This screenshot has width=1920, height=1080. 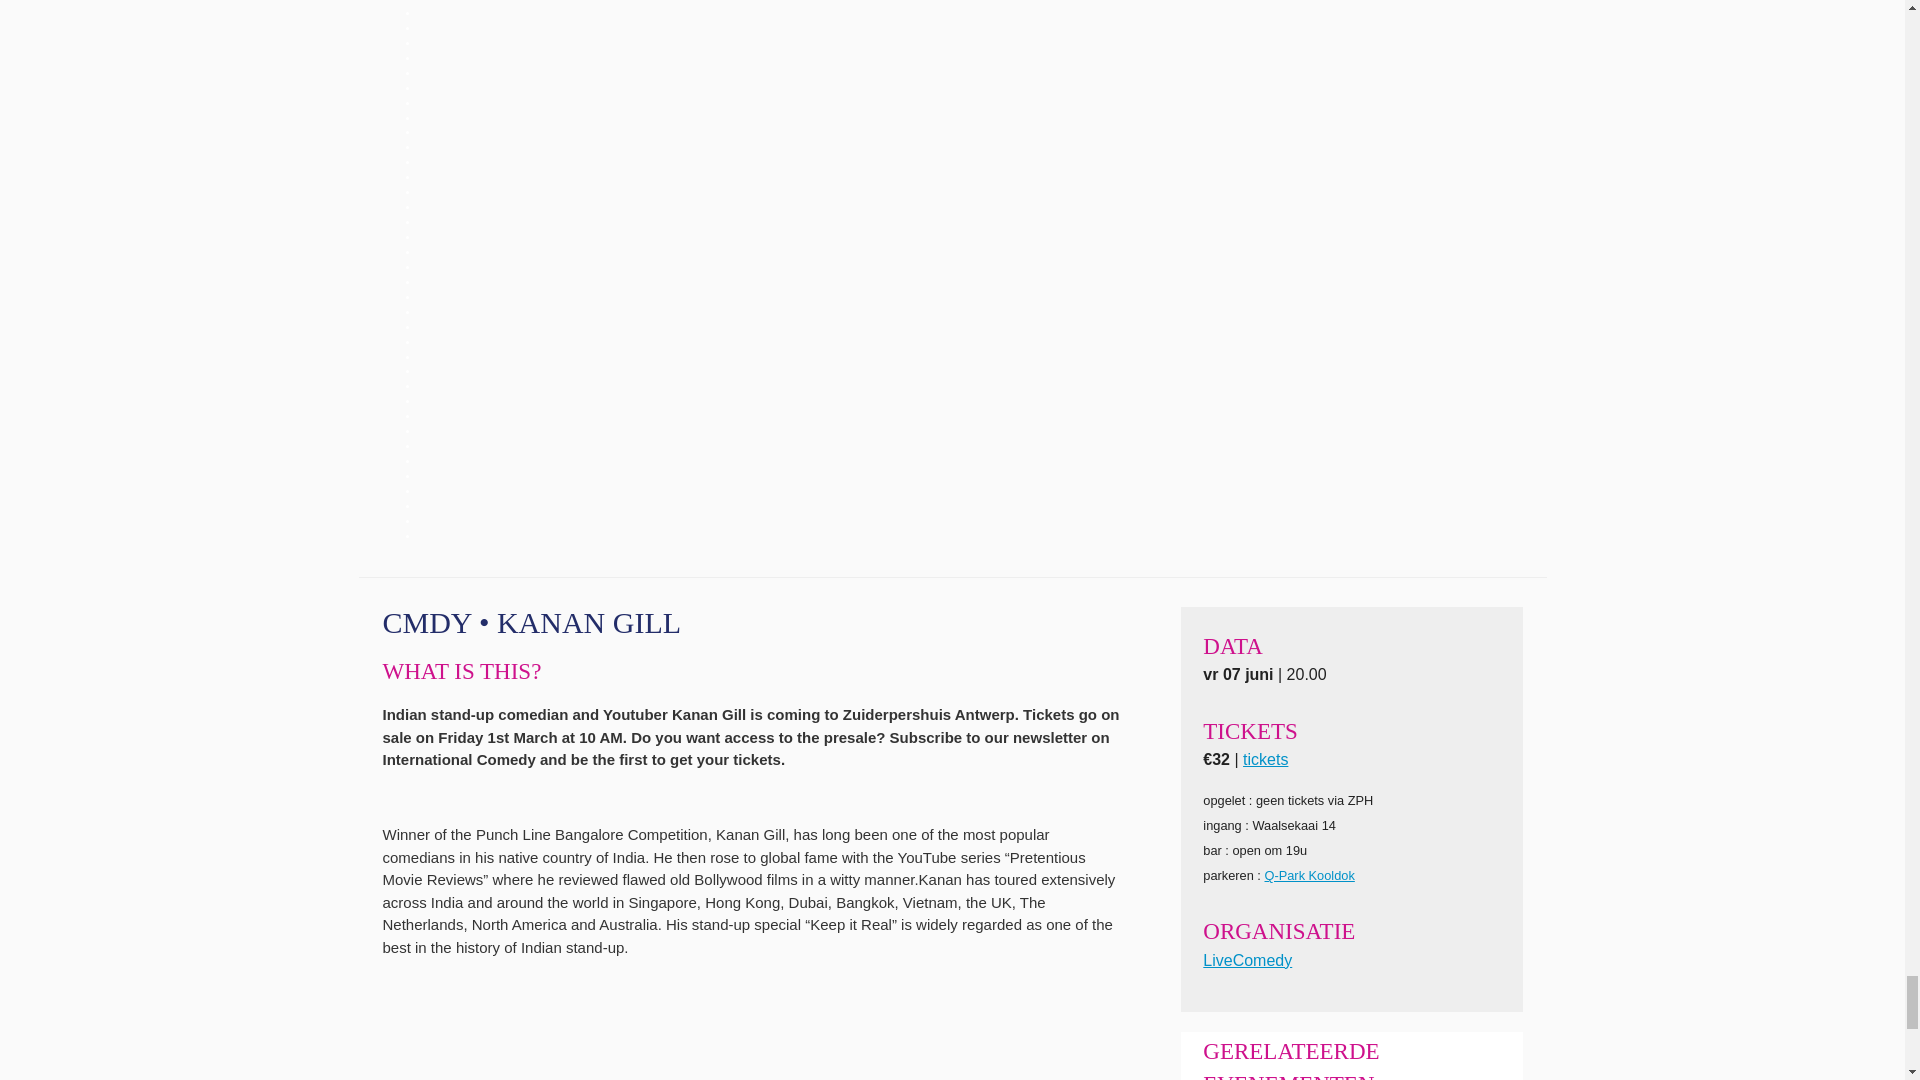 What do you see at coordinates (1248, 960) in the screenshot?
I see `LiveComedy` at bounding box center [1248, 960].